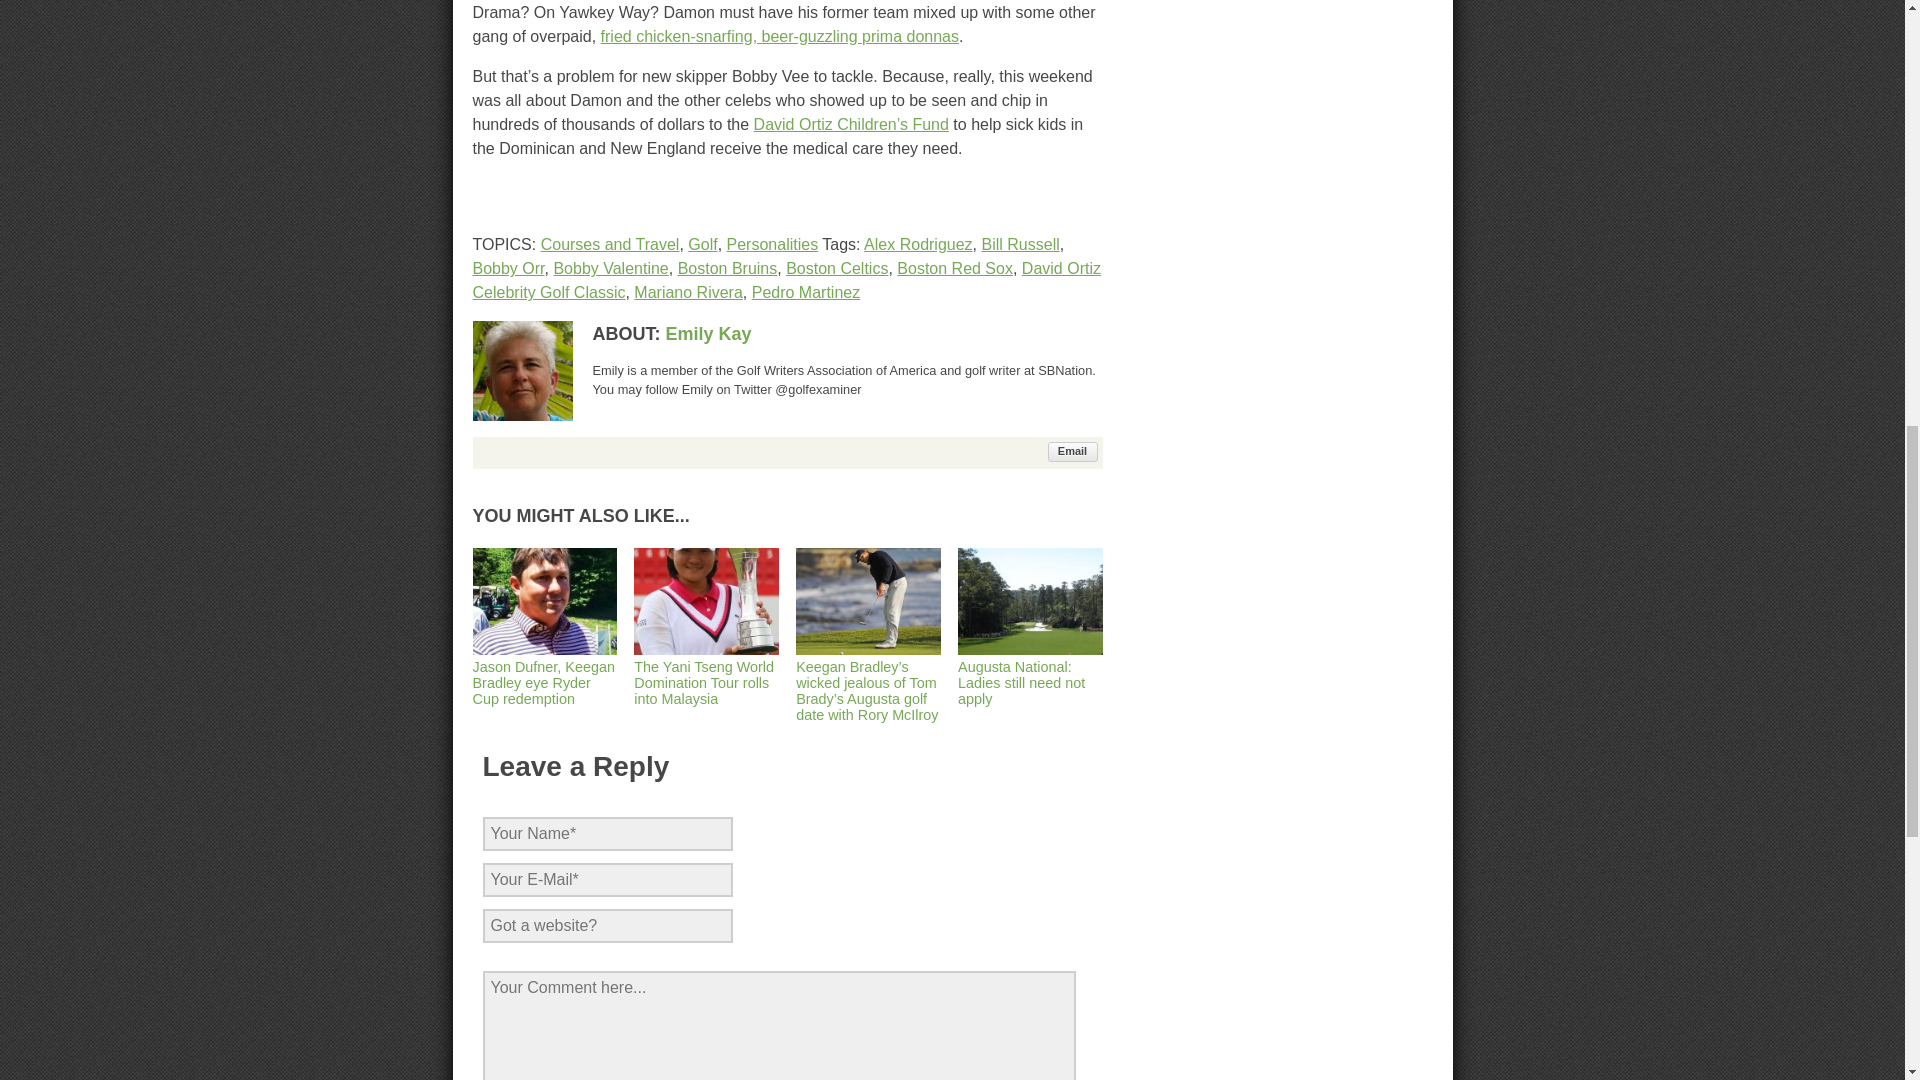  I want to click on Bill Russell, so click(1020, 244).